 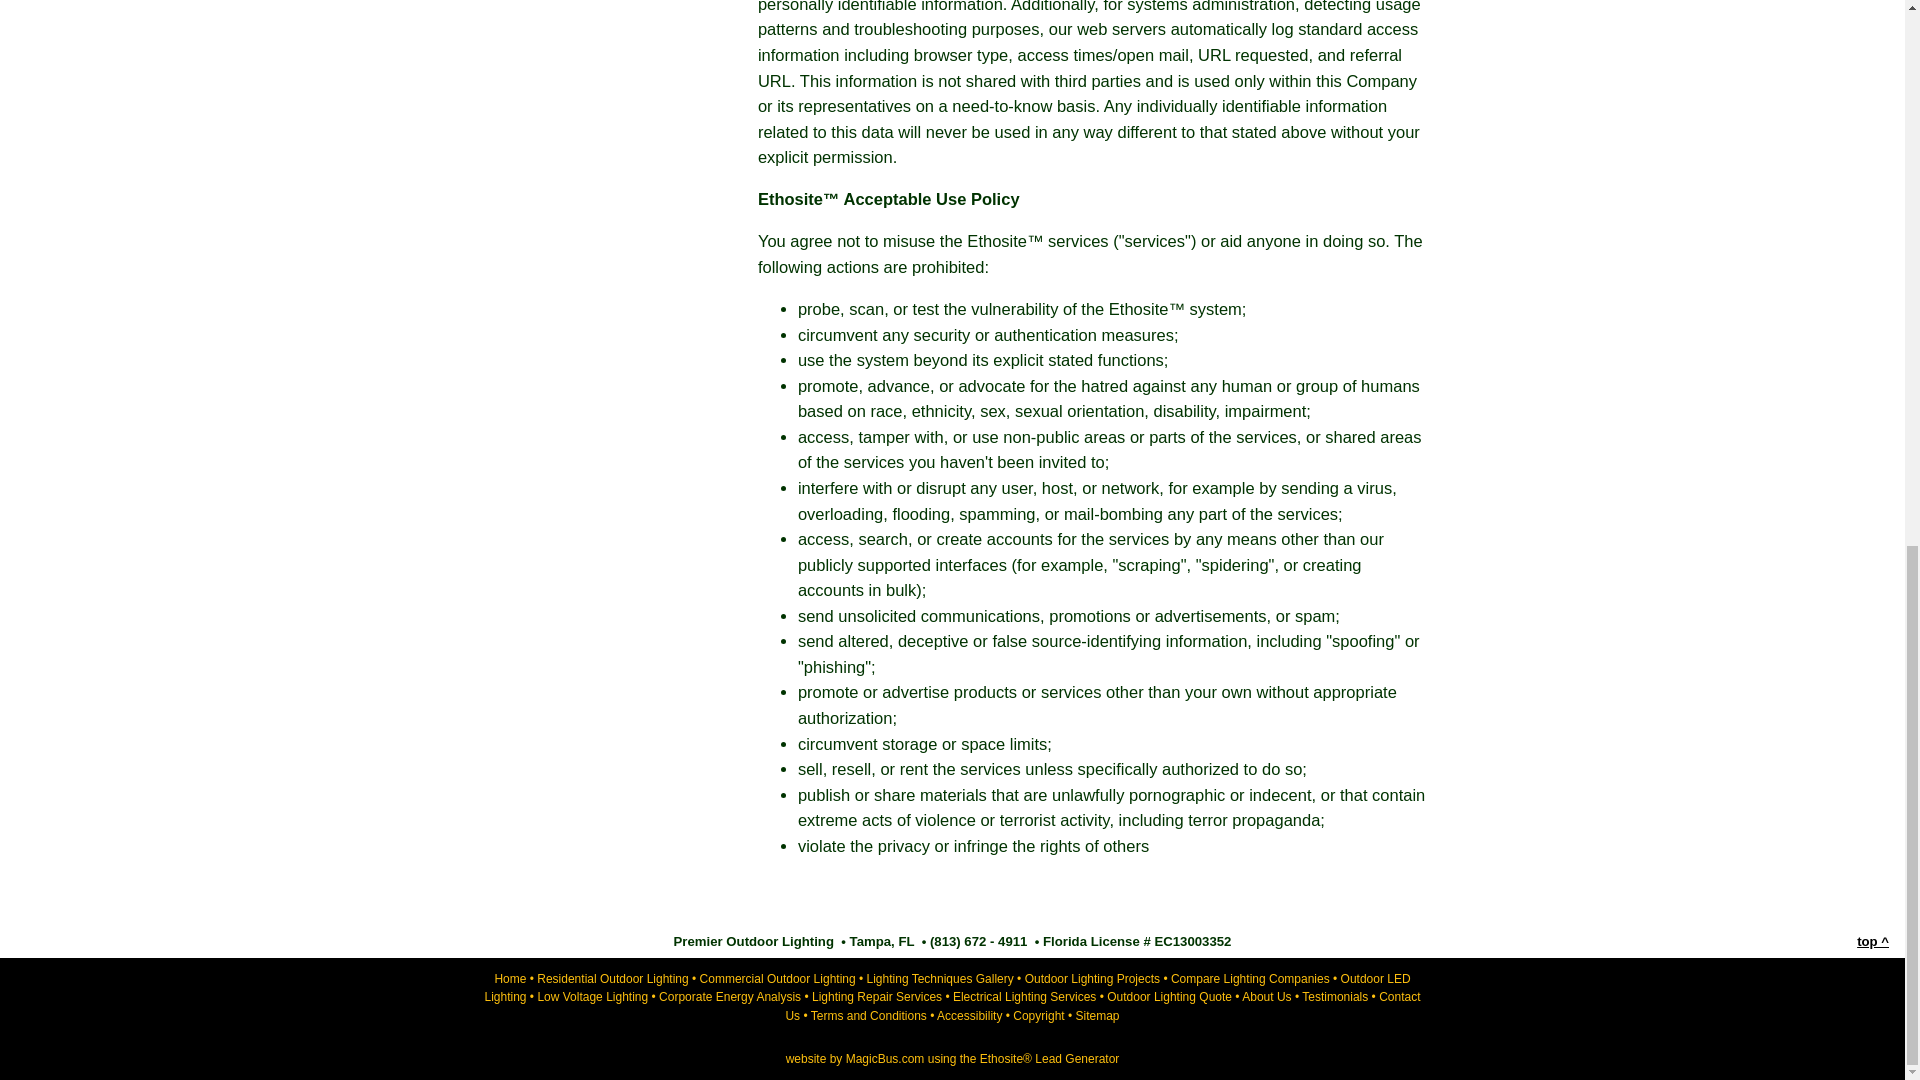 What do you see at coordinates (778, 979) in the screenshot?
I see `Commercial Outdoor Lighting` at bounding box center [778, 979].